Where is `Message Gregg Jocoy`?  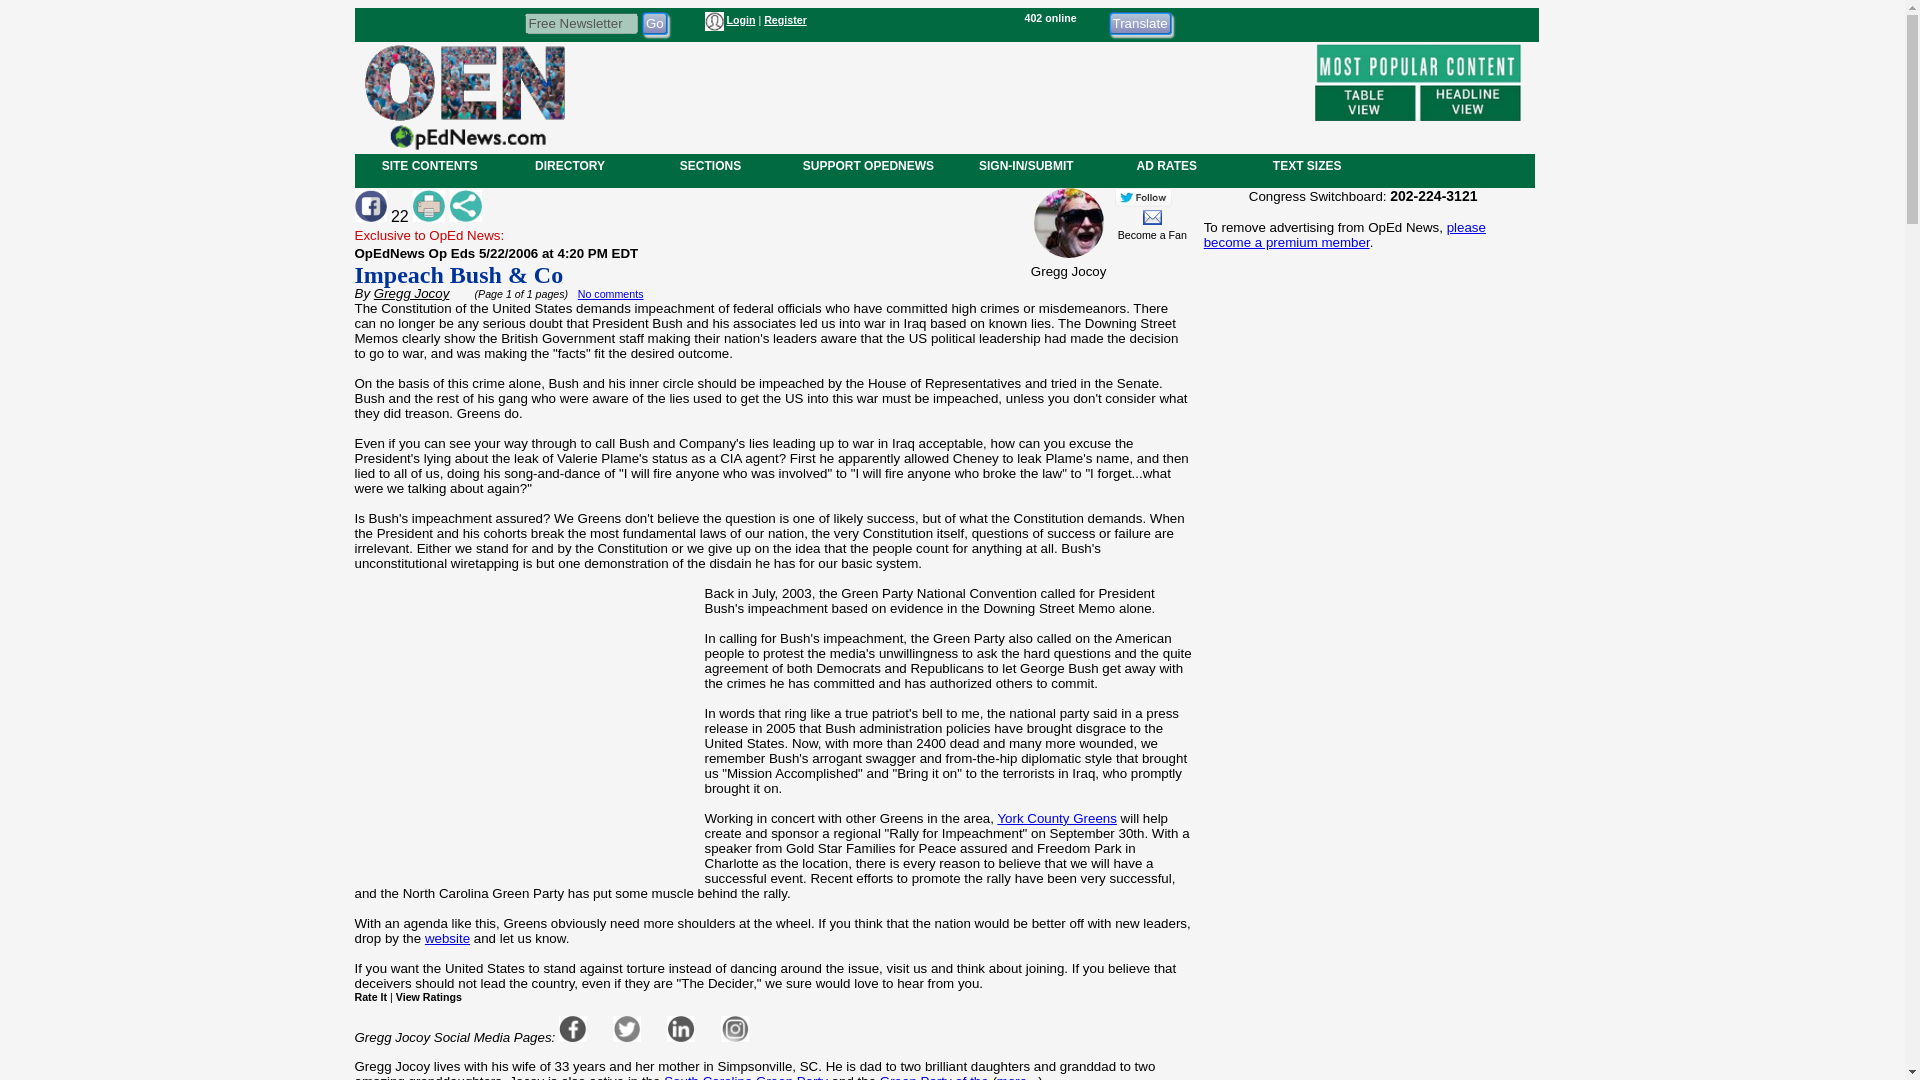
Message Gregg Jocoy is located at coordinates (1152, 216).